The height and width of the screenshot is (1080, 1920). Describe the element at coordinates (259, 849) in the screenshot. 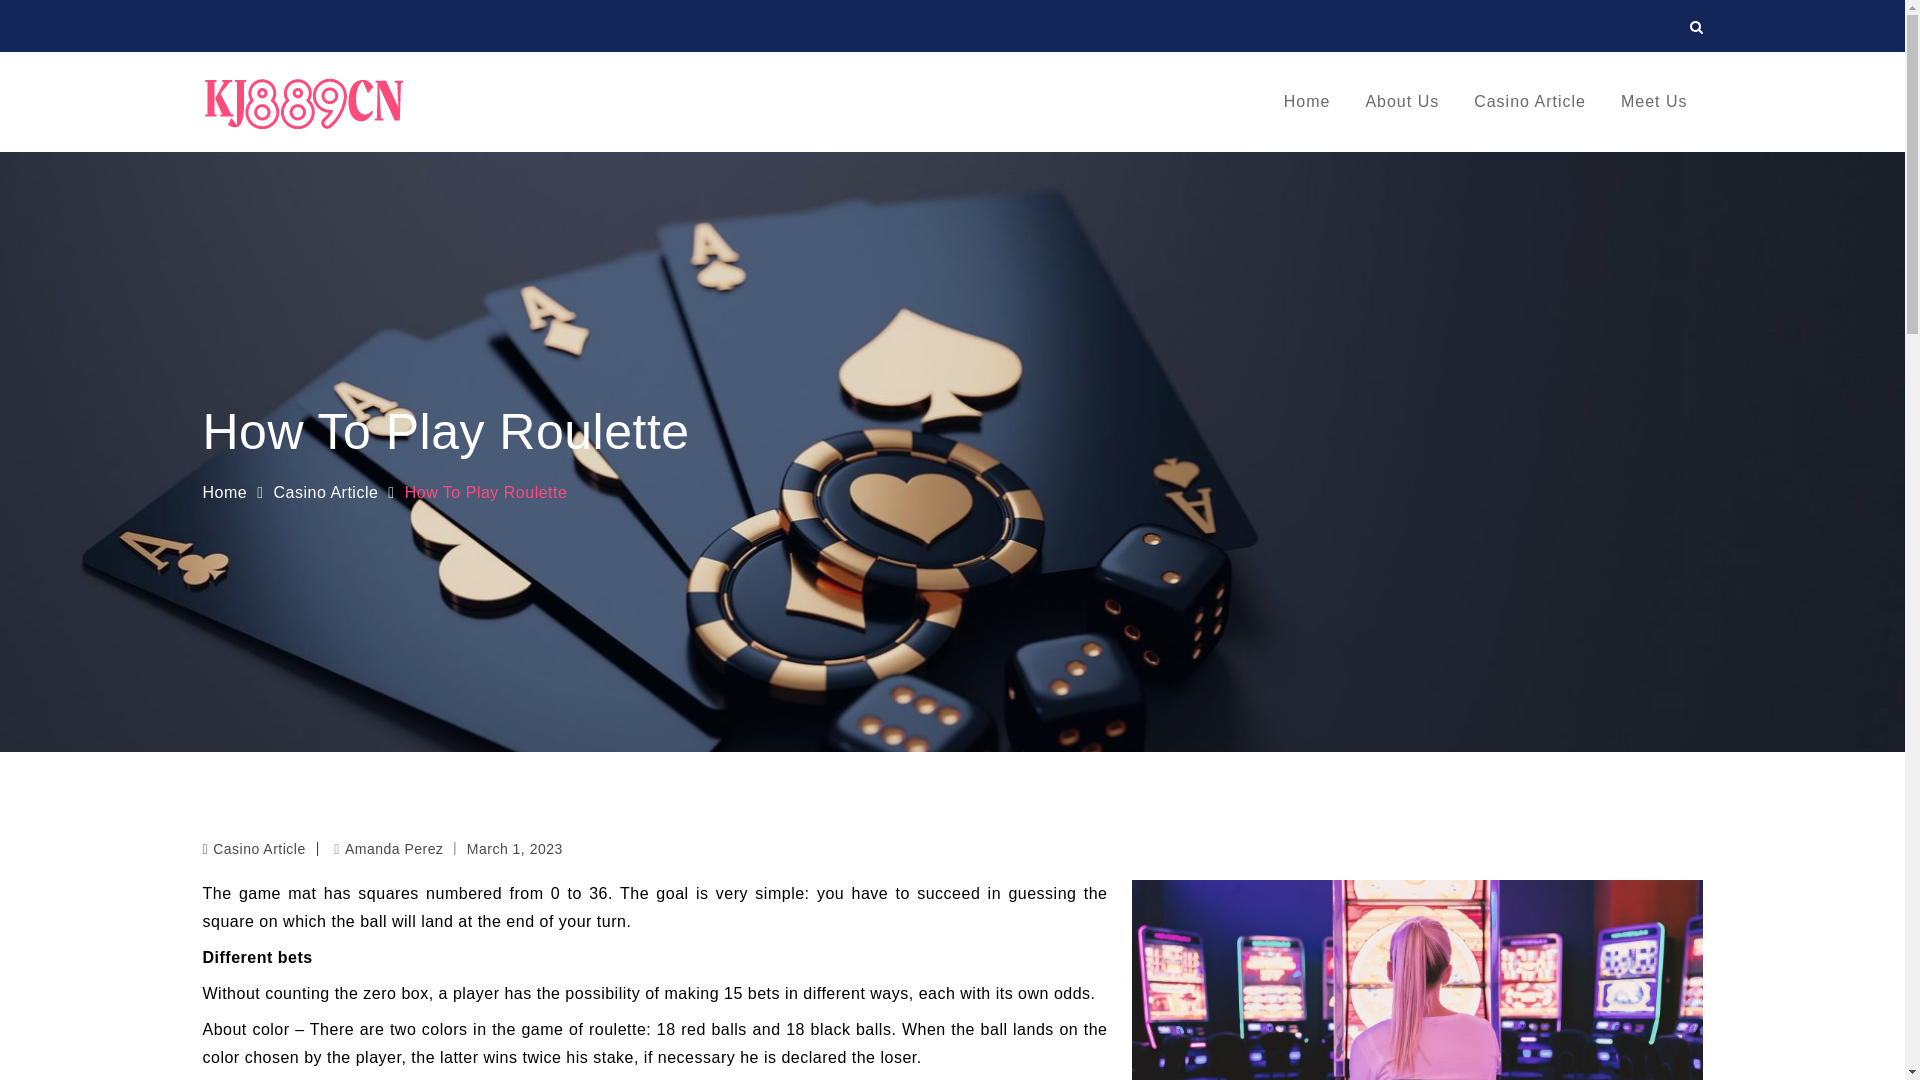

I see `Casino Article` at that location.